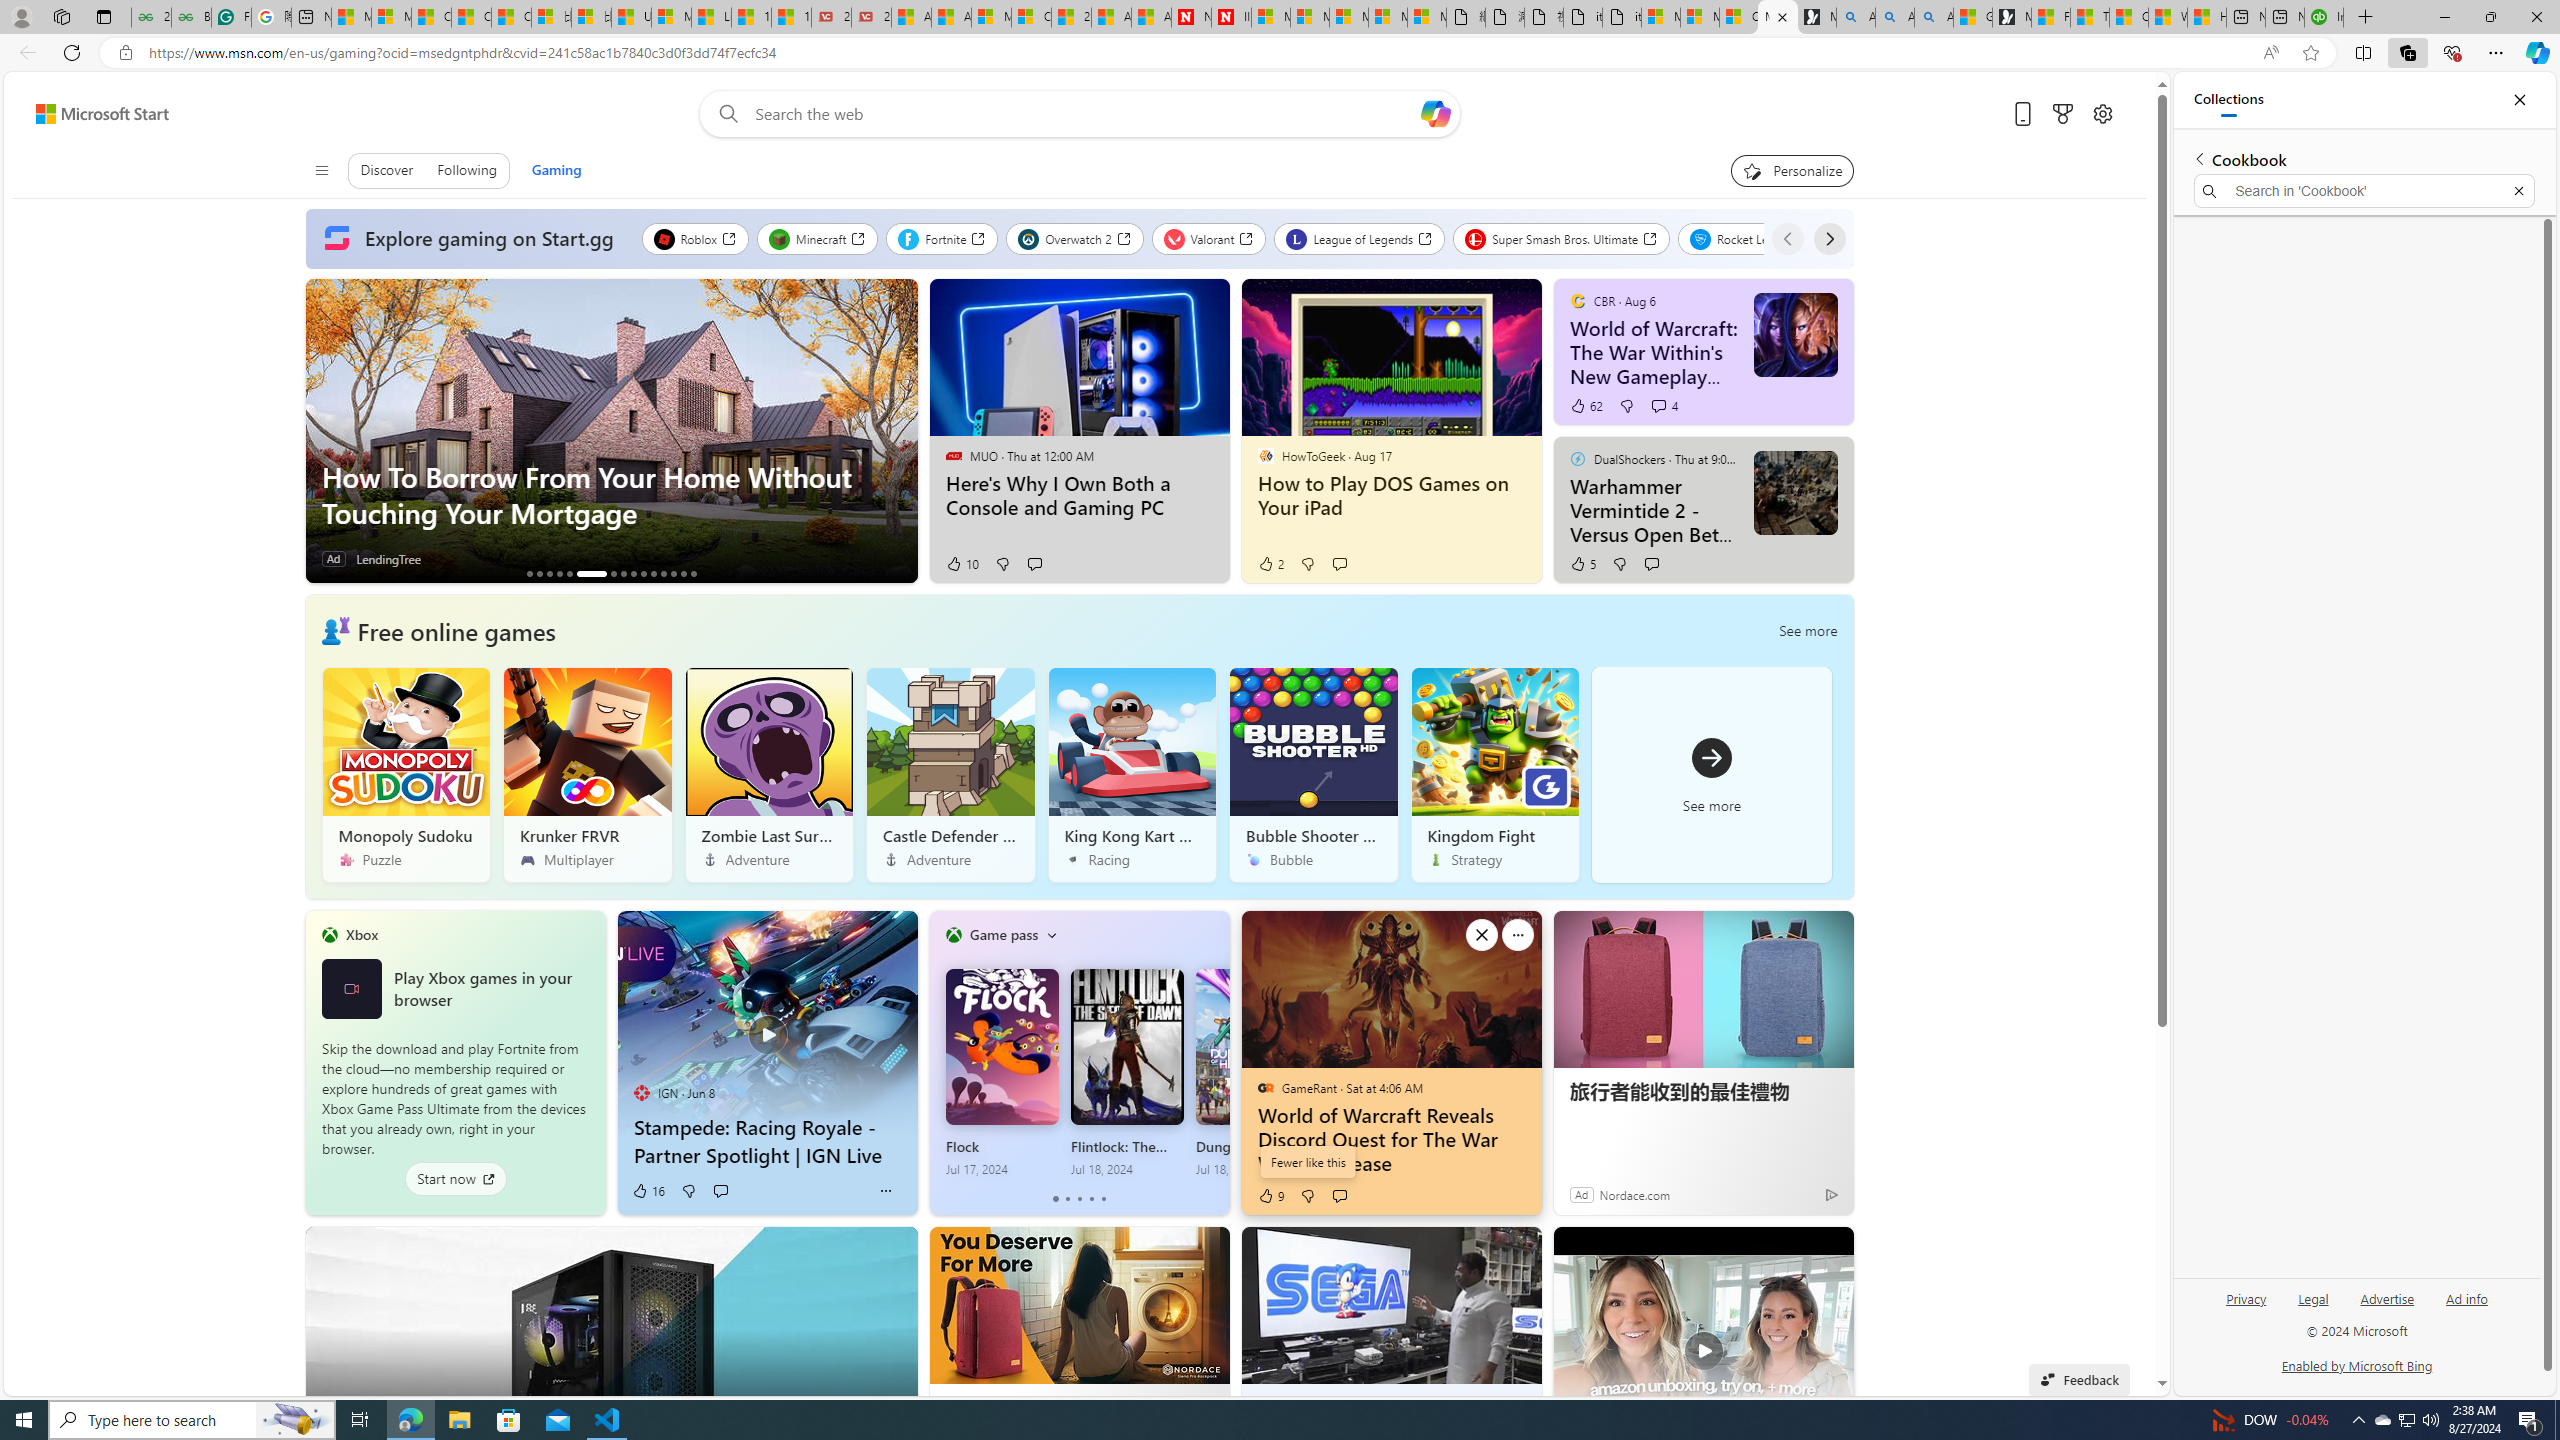 The height and width of the screenshot is (1440, 2560). Describe the element at coordinates (455, 630) in the screenshot. I see `Free online games` at that location.